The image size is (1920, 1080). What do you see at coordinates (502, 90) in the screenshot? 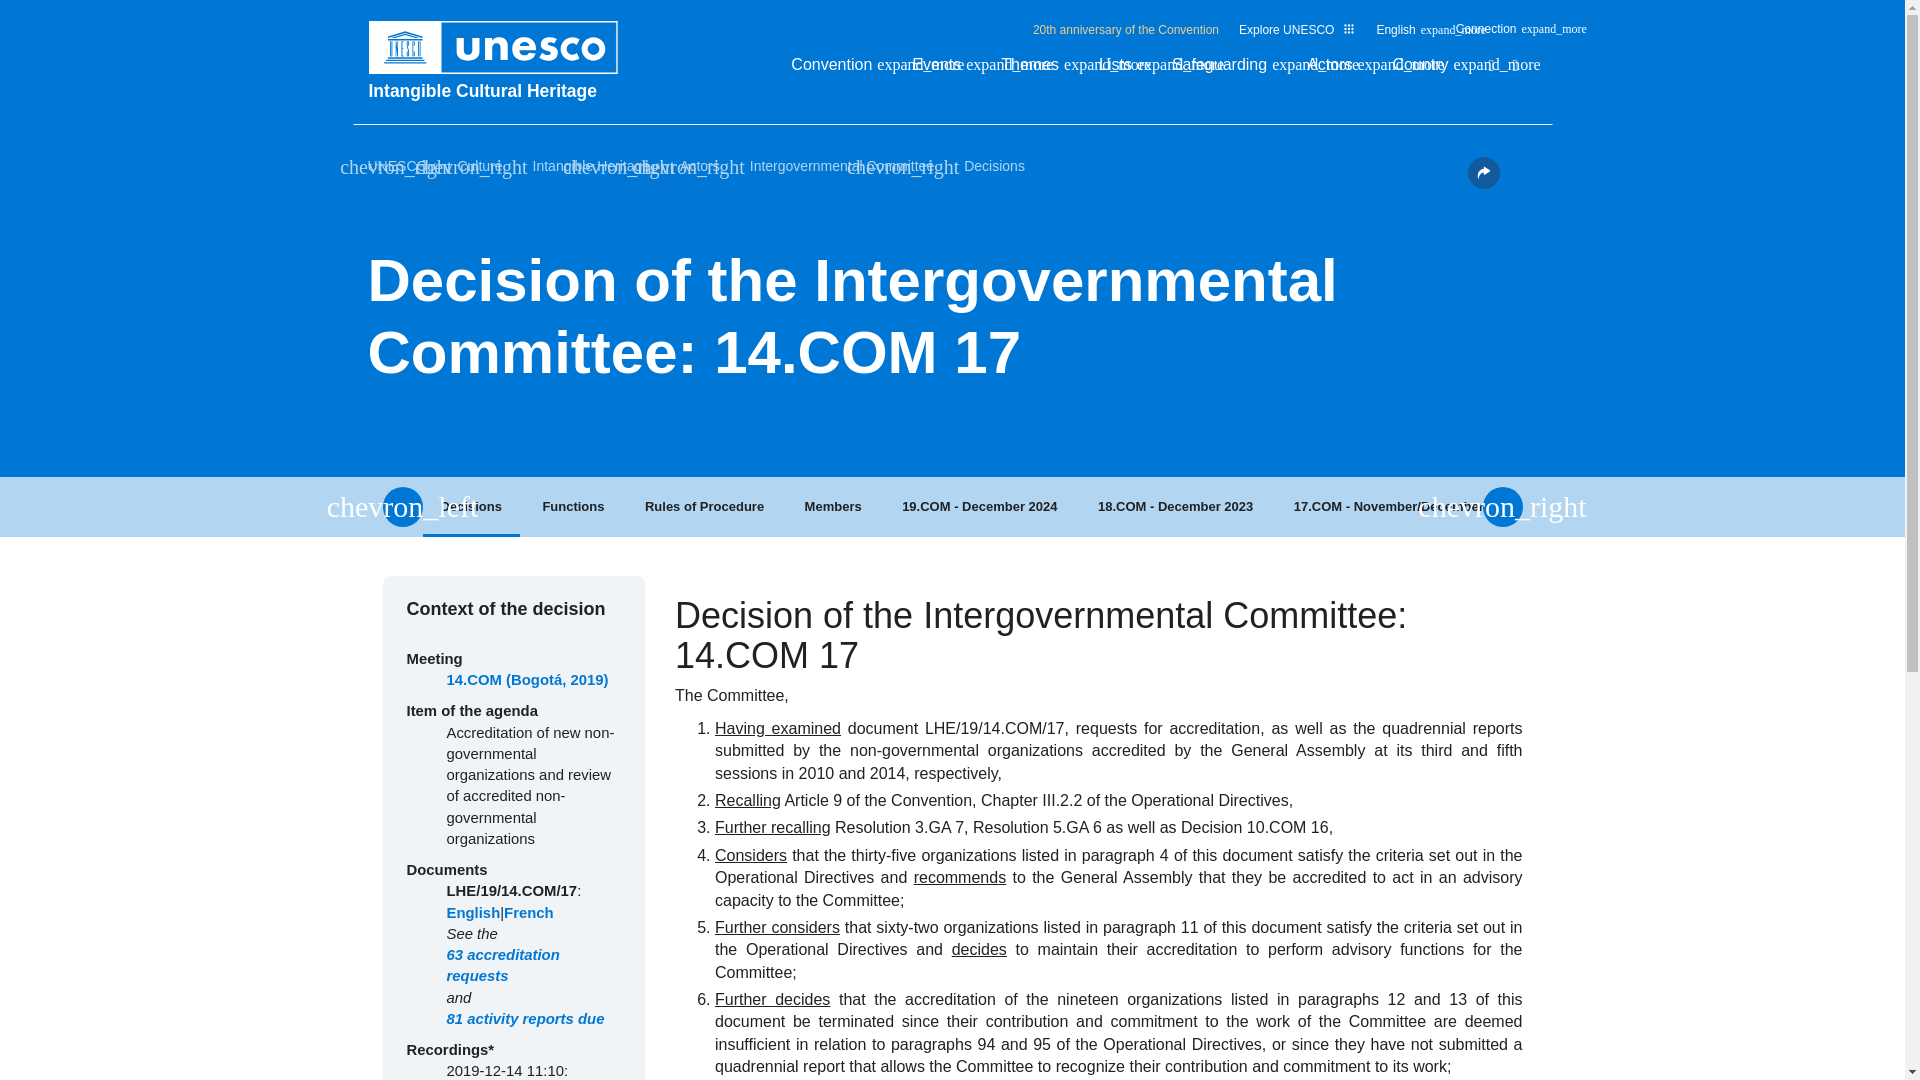
I see `Intangible Cultural Heritage` at bounding box center [502, 90].